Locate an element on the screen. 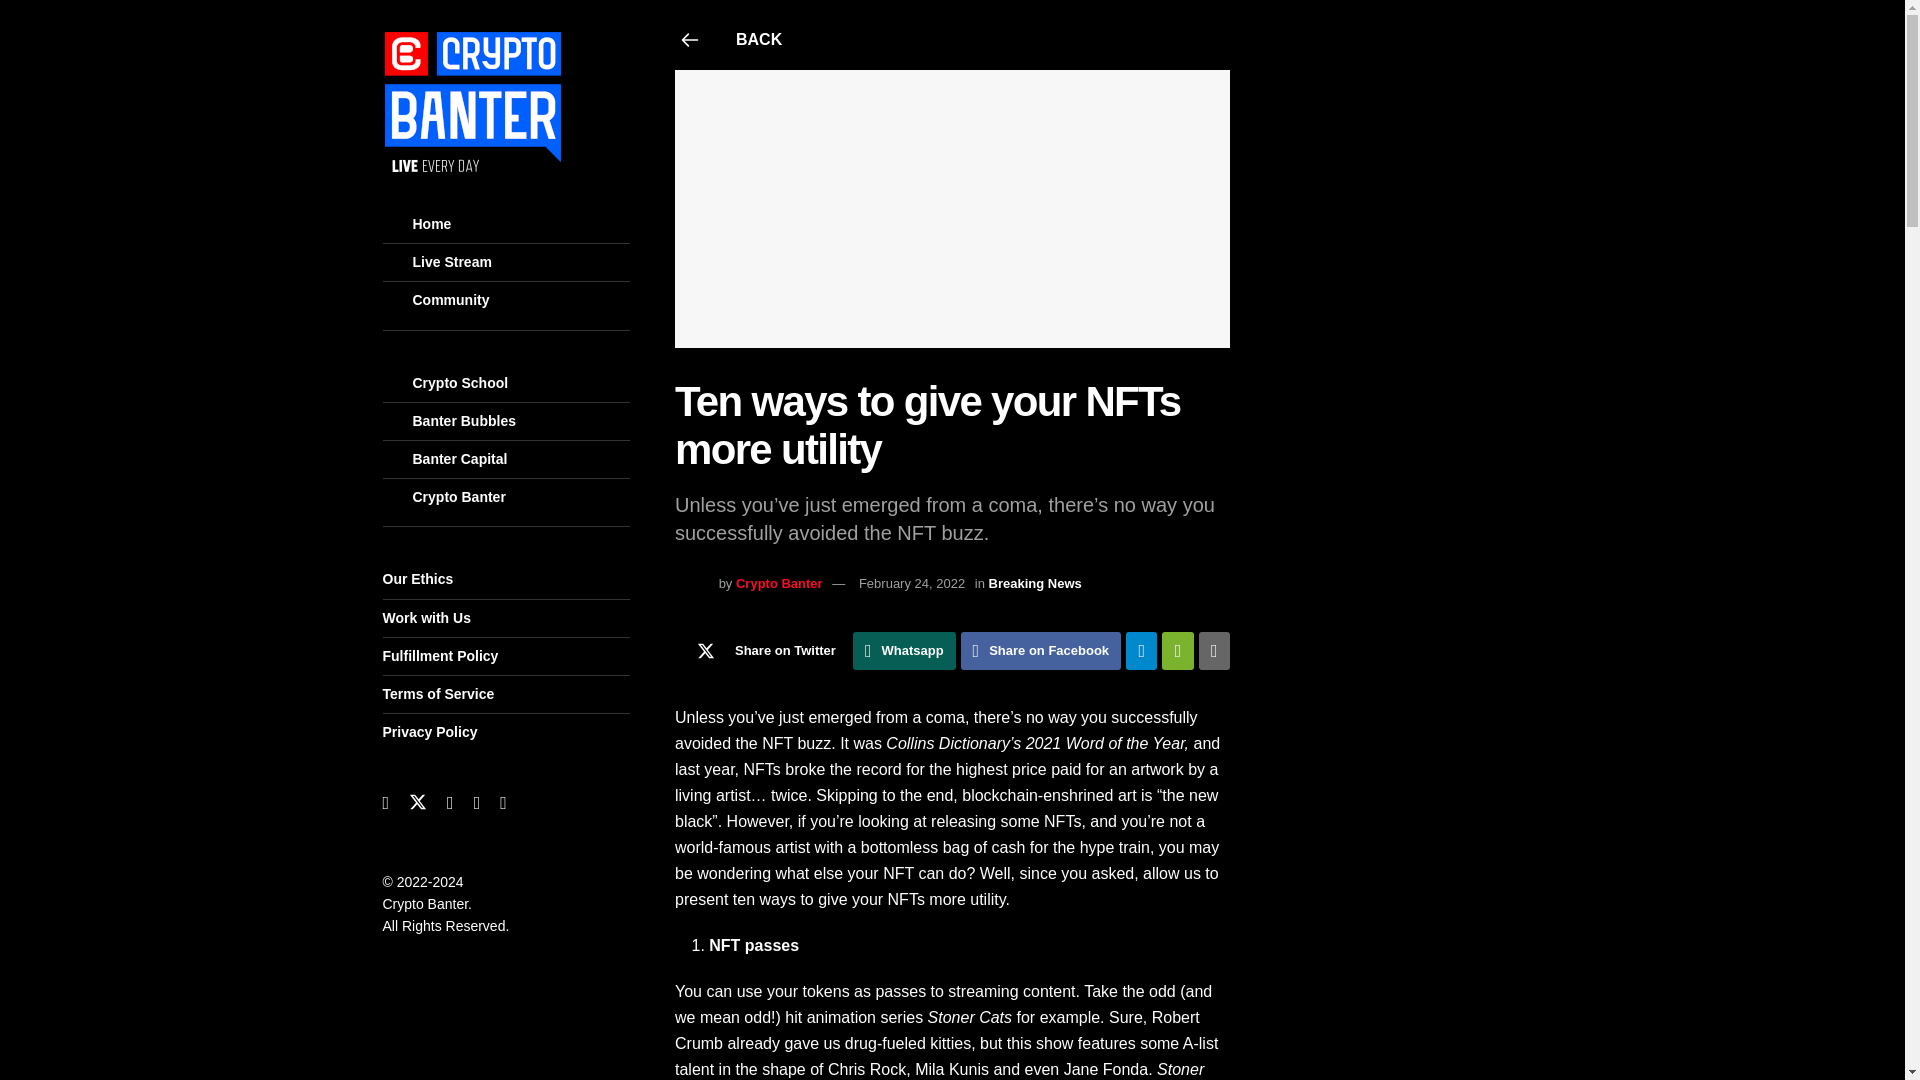 This screenshot has height=1080, width=1920. Crypto Banter is located at coordinates (779, 582).